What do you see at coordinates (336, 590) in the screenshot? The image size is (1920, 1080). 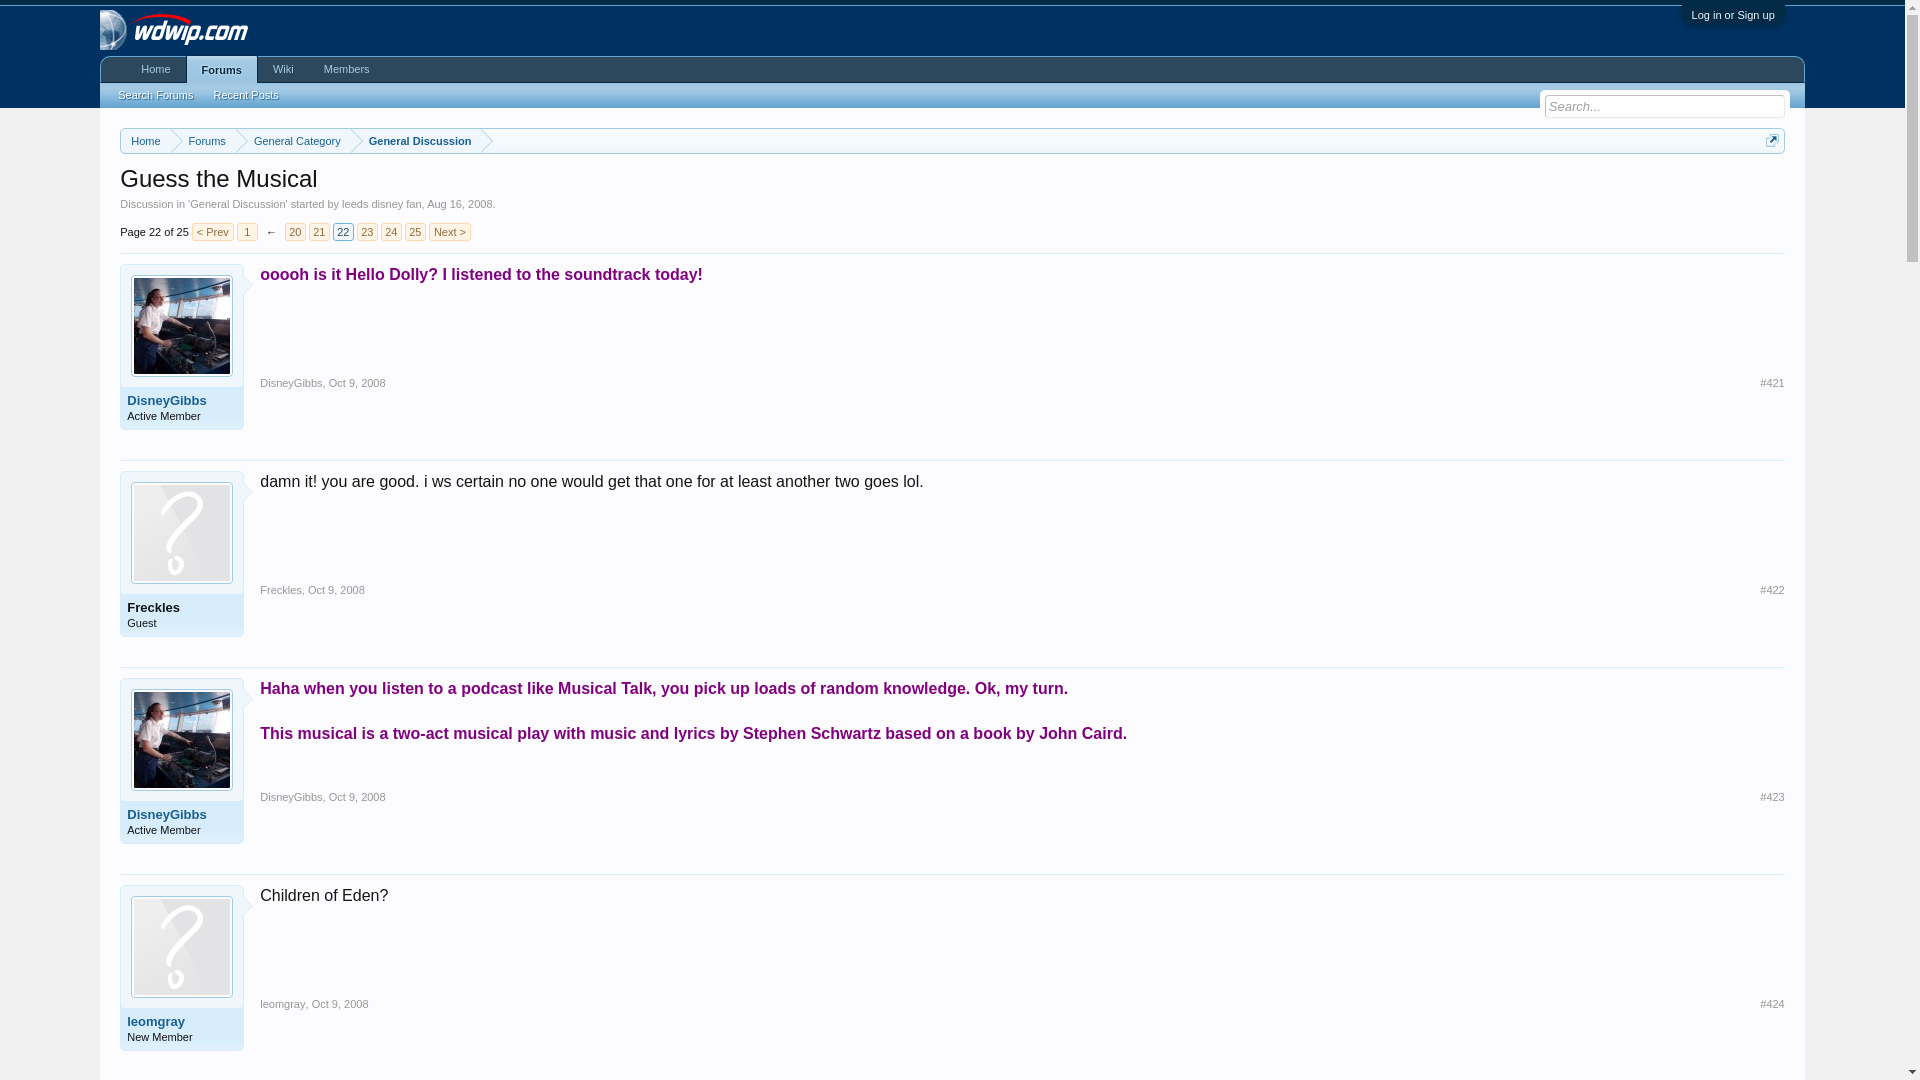 I see `Permalink` at bounding box center [336, 590].